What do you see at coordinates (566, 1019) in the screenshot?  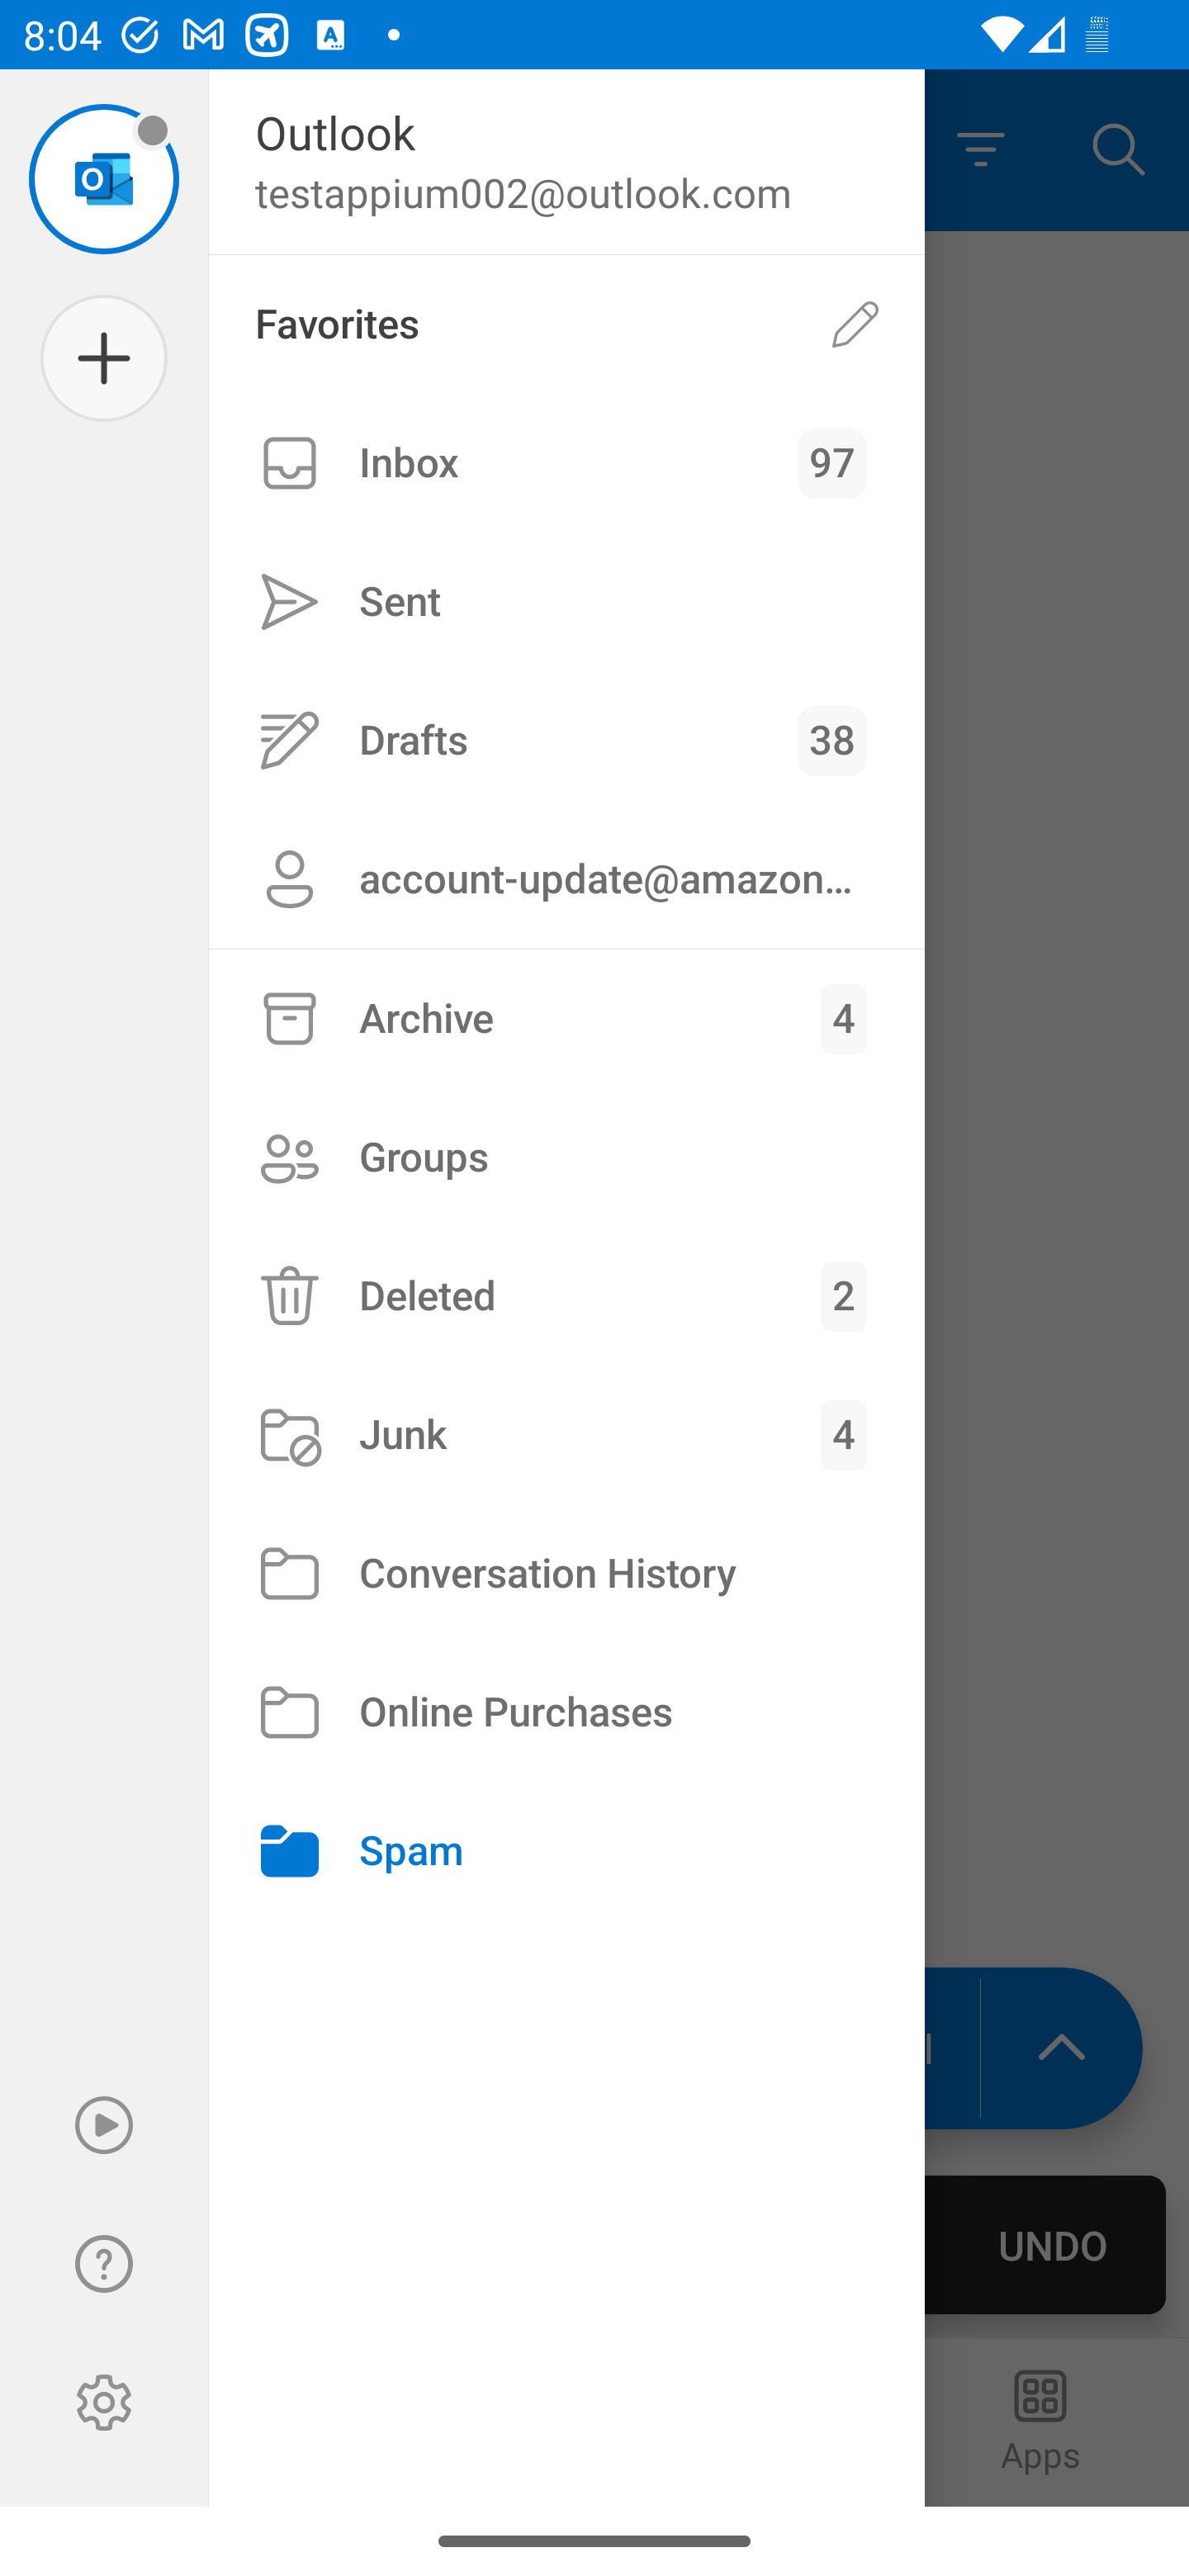 I see `Archive Archive, 2 of 8, level 1, 4 unread emails` at bounding box center [566, 1019].